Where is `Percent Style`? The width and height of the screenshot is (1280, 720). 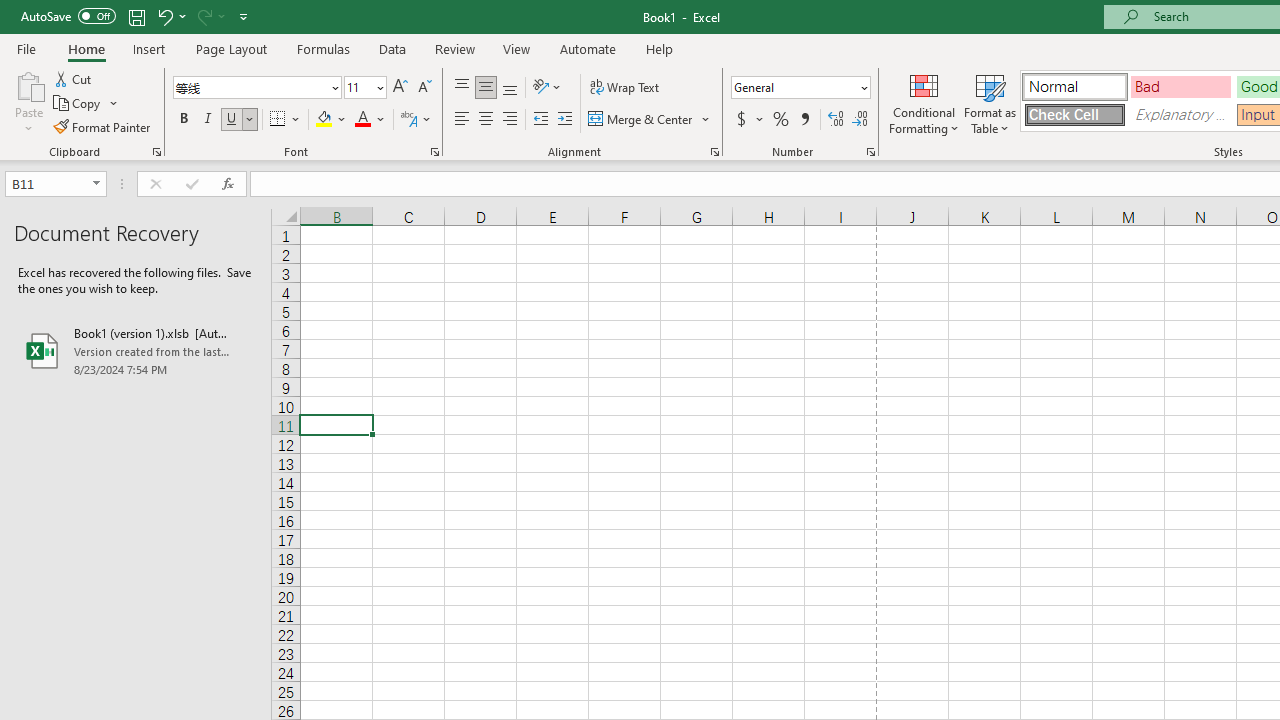 Percent Style is located at coordinates (781, 120).